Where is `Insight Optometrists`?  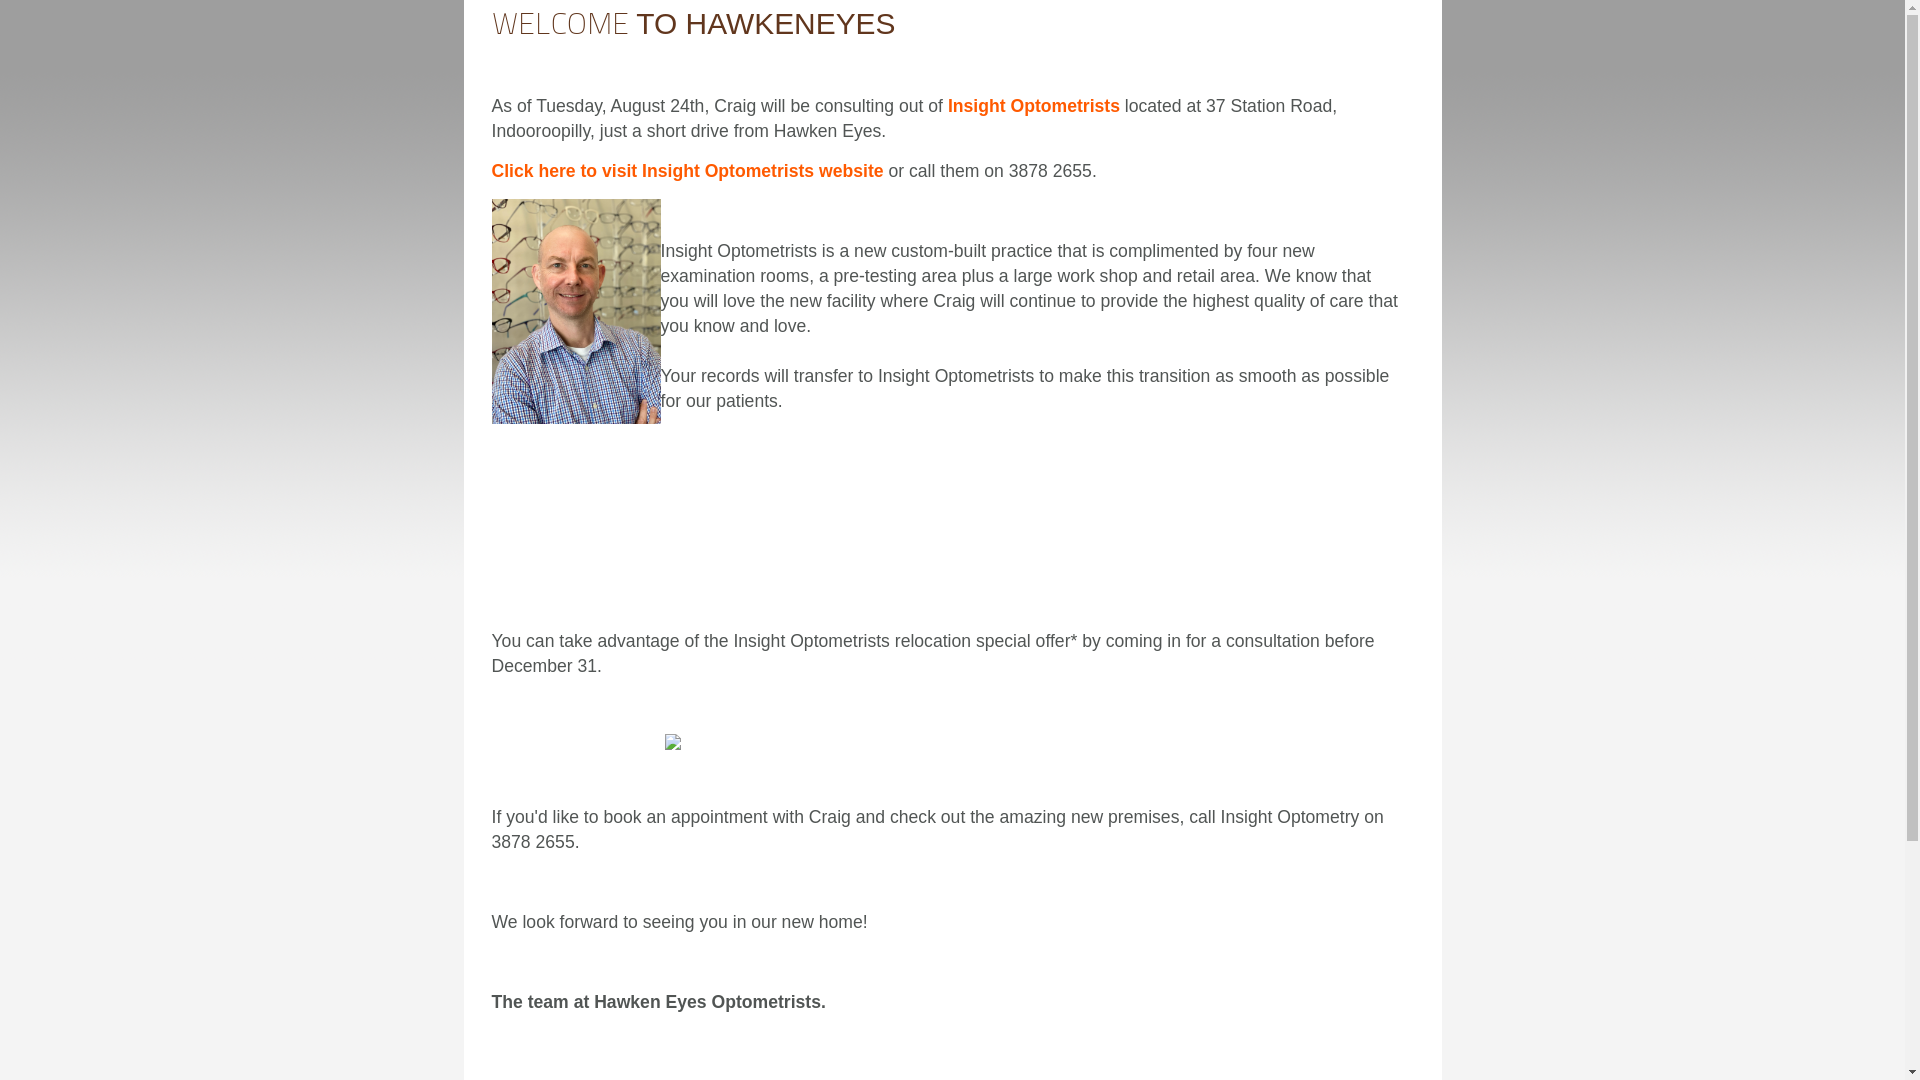
Insight Optometrists is located at coordinates (1034, 106).